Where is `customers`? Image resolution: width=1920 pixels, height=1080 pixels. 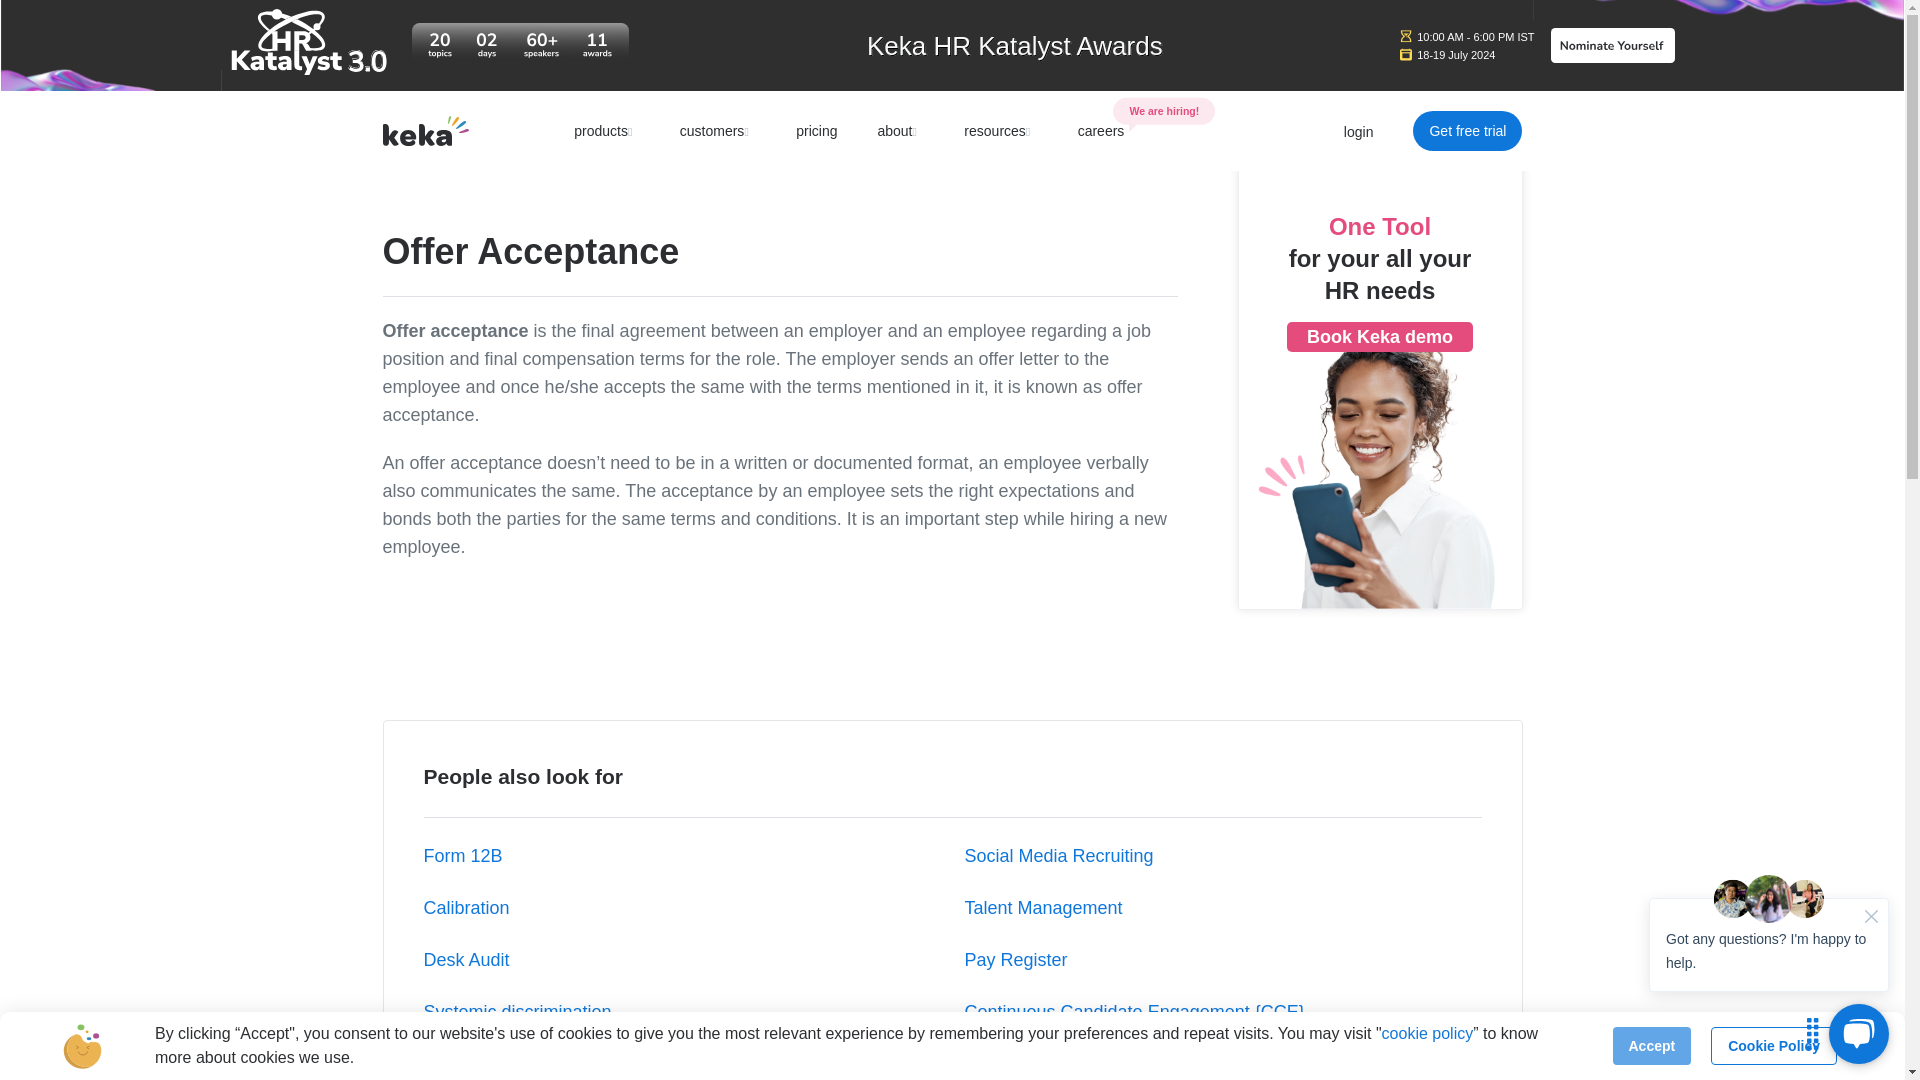 customers is located at coordinates (718, 131).